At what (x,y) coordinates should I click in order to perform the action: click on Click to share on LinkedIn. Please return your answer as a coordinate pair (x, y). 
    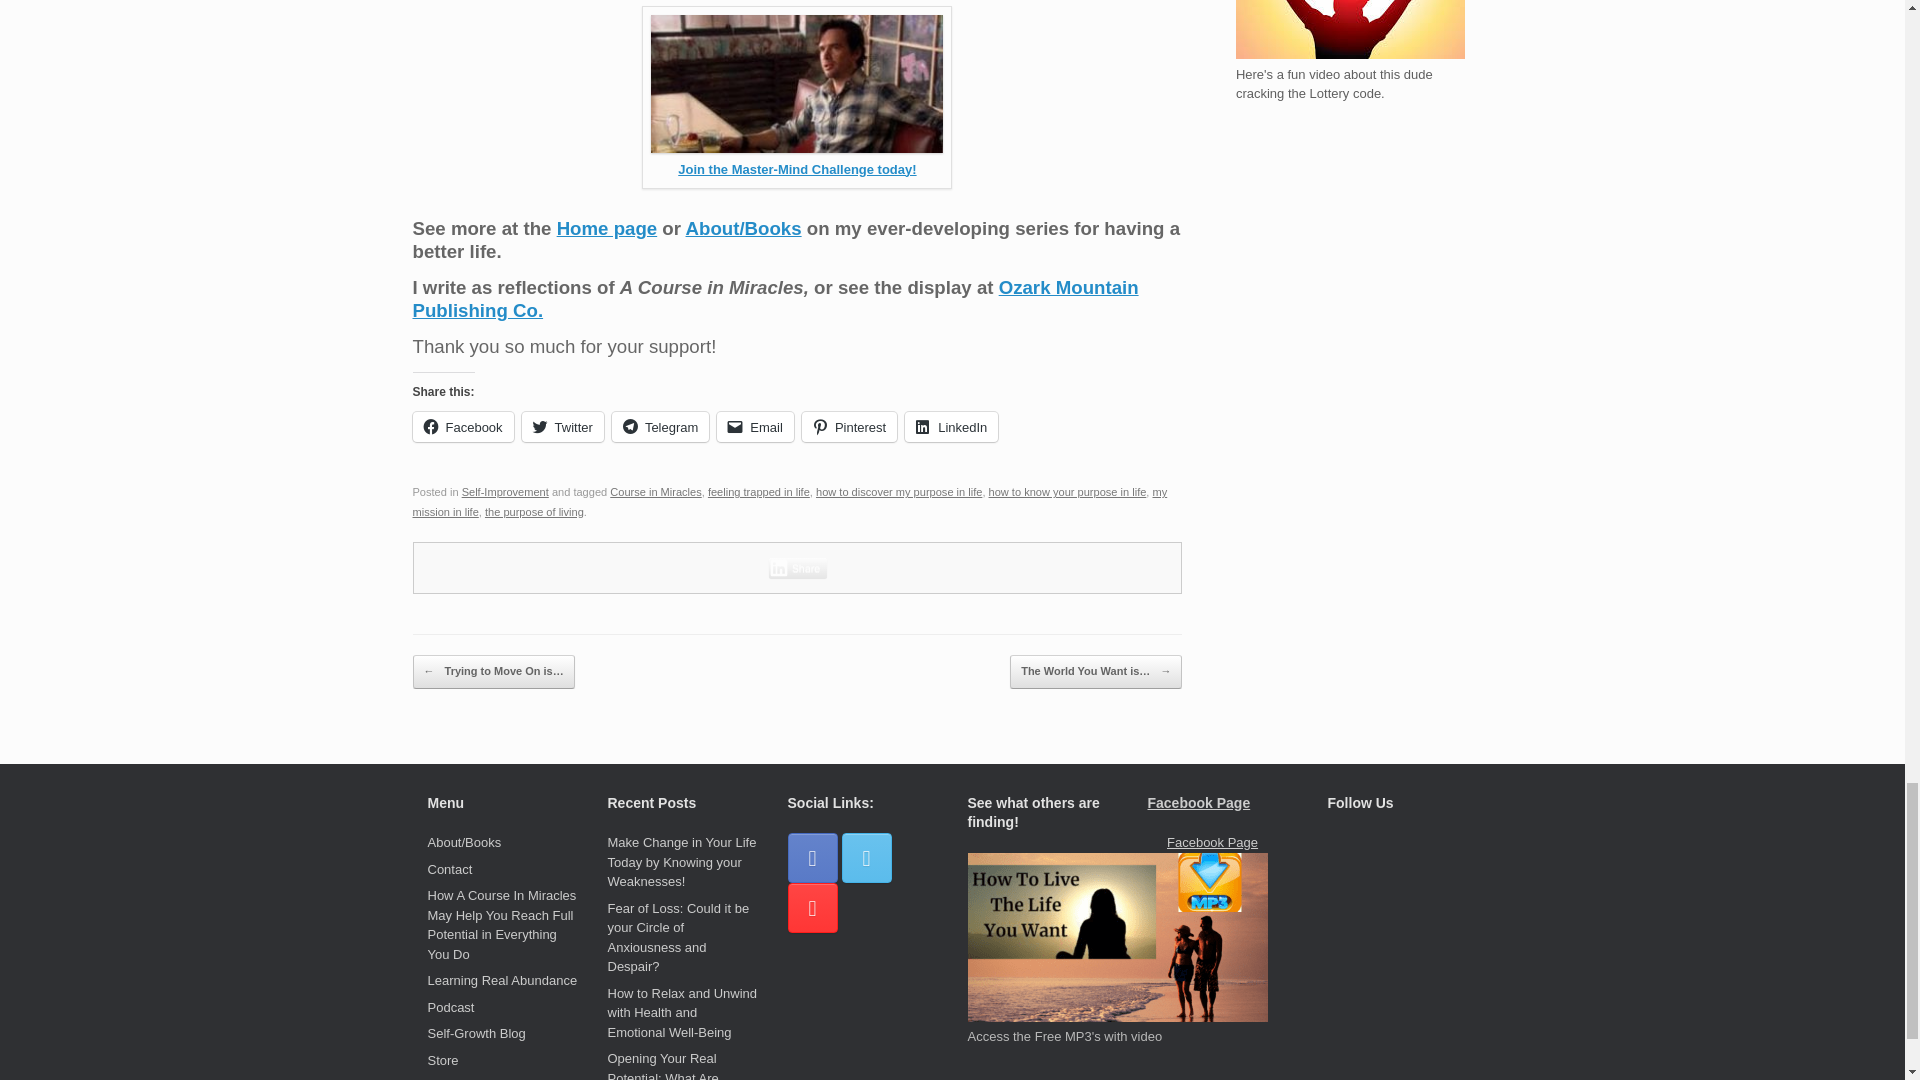
    Looking at the image, I should click on (951, 426).